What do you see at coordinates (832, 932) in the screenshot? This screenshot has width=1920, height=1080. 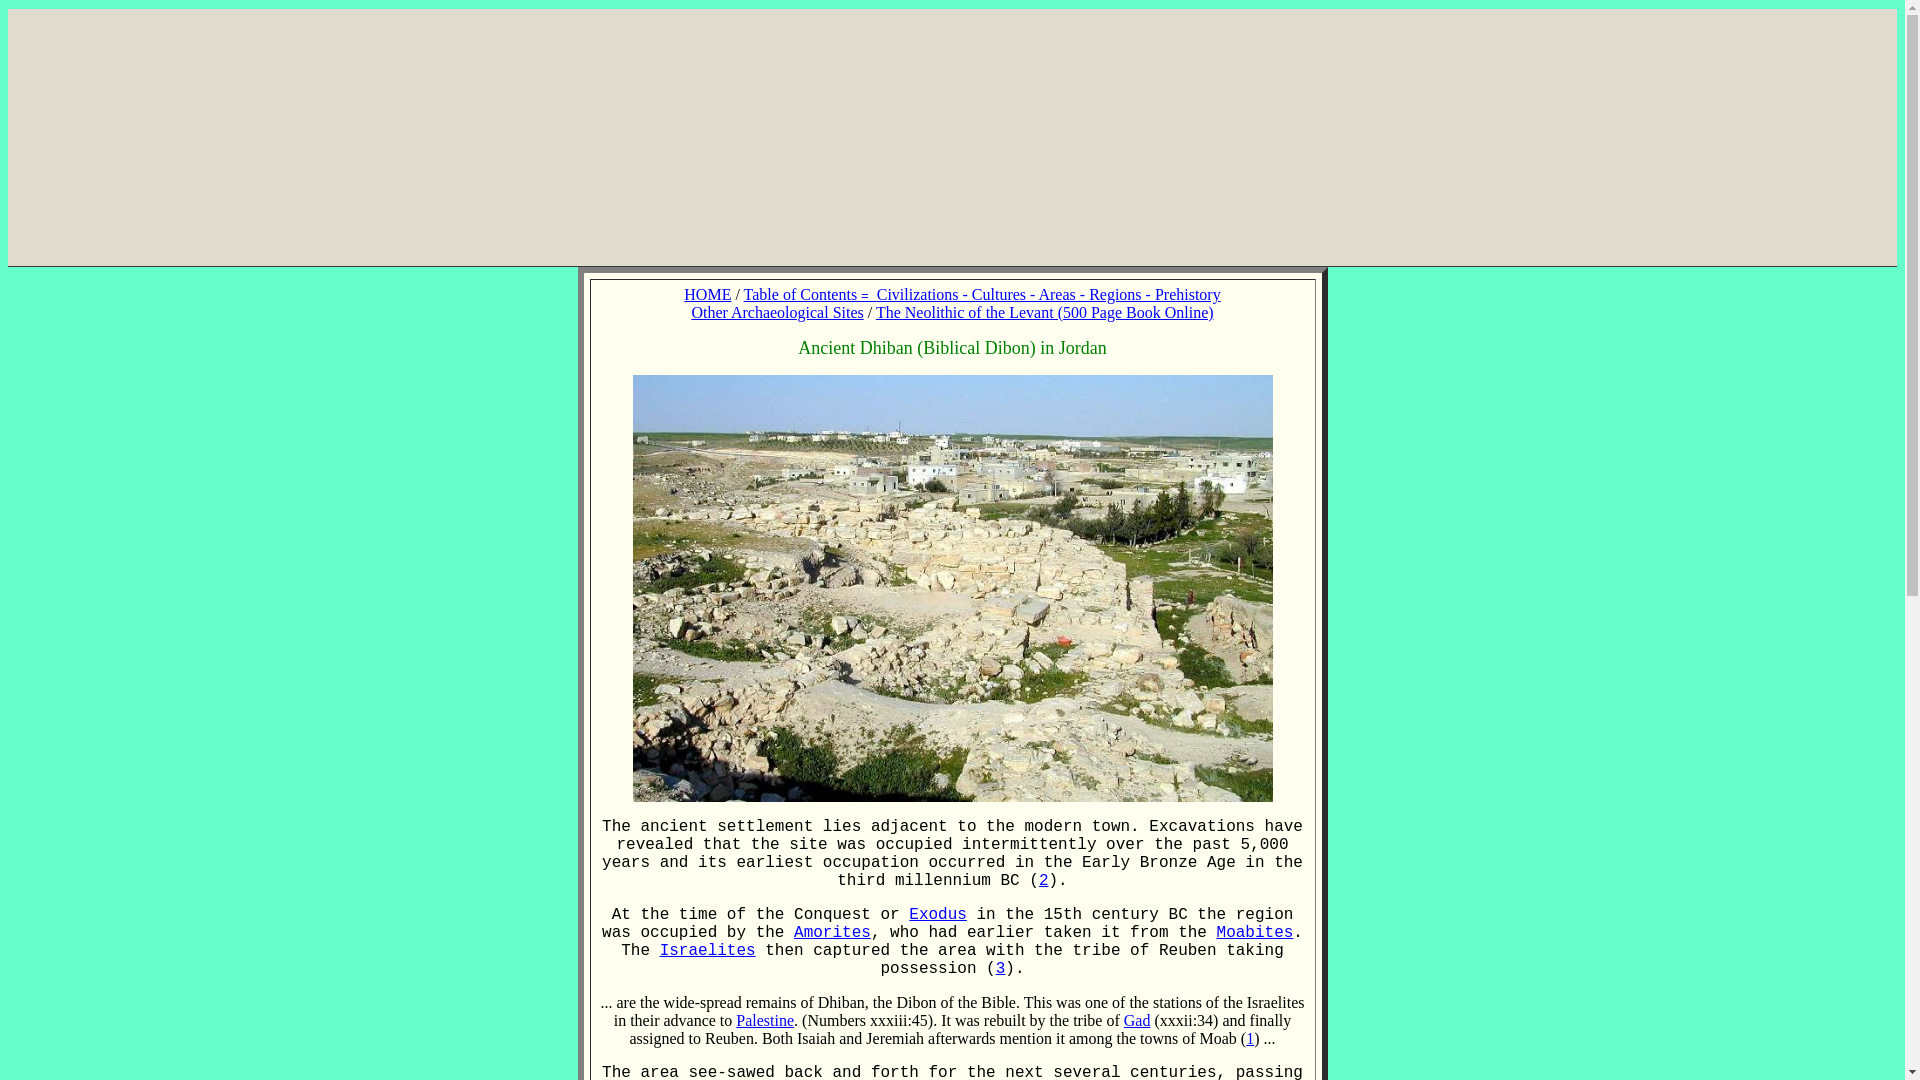 I see `Amorites` at bounding box center [832, 932].